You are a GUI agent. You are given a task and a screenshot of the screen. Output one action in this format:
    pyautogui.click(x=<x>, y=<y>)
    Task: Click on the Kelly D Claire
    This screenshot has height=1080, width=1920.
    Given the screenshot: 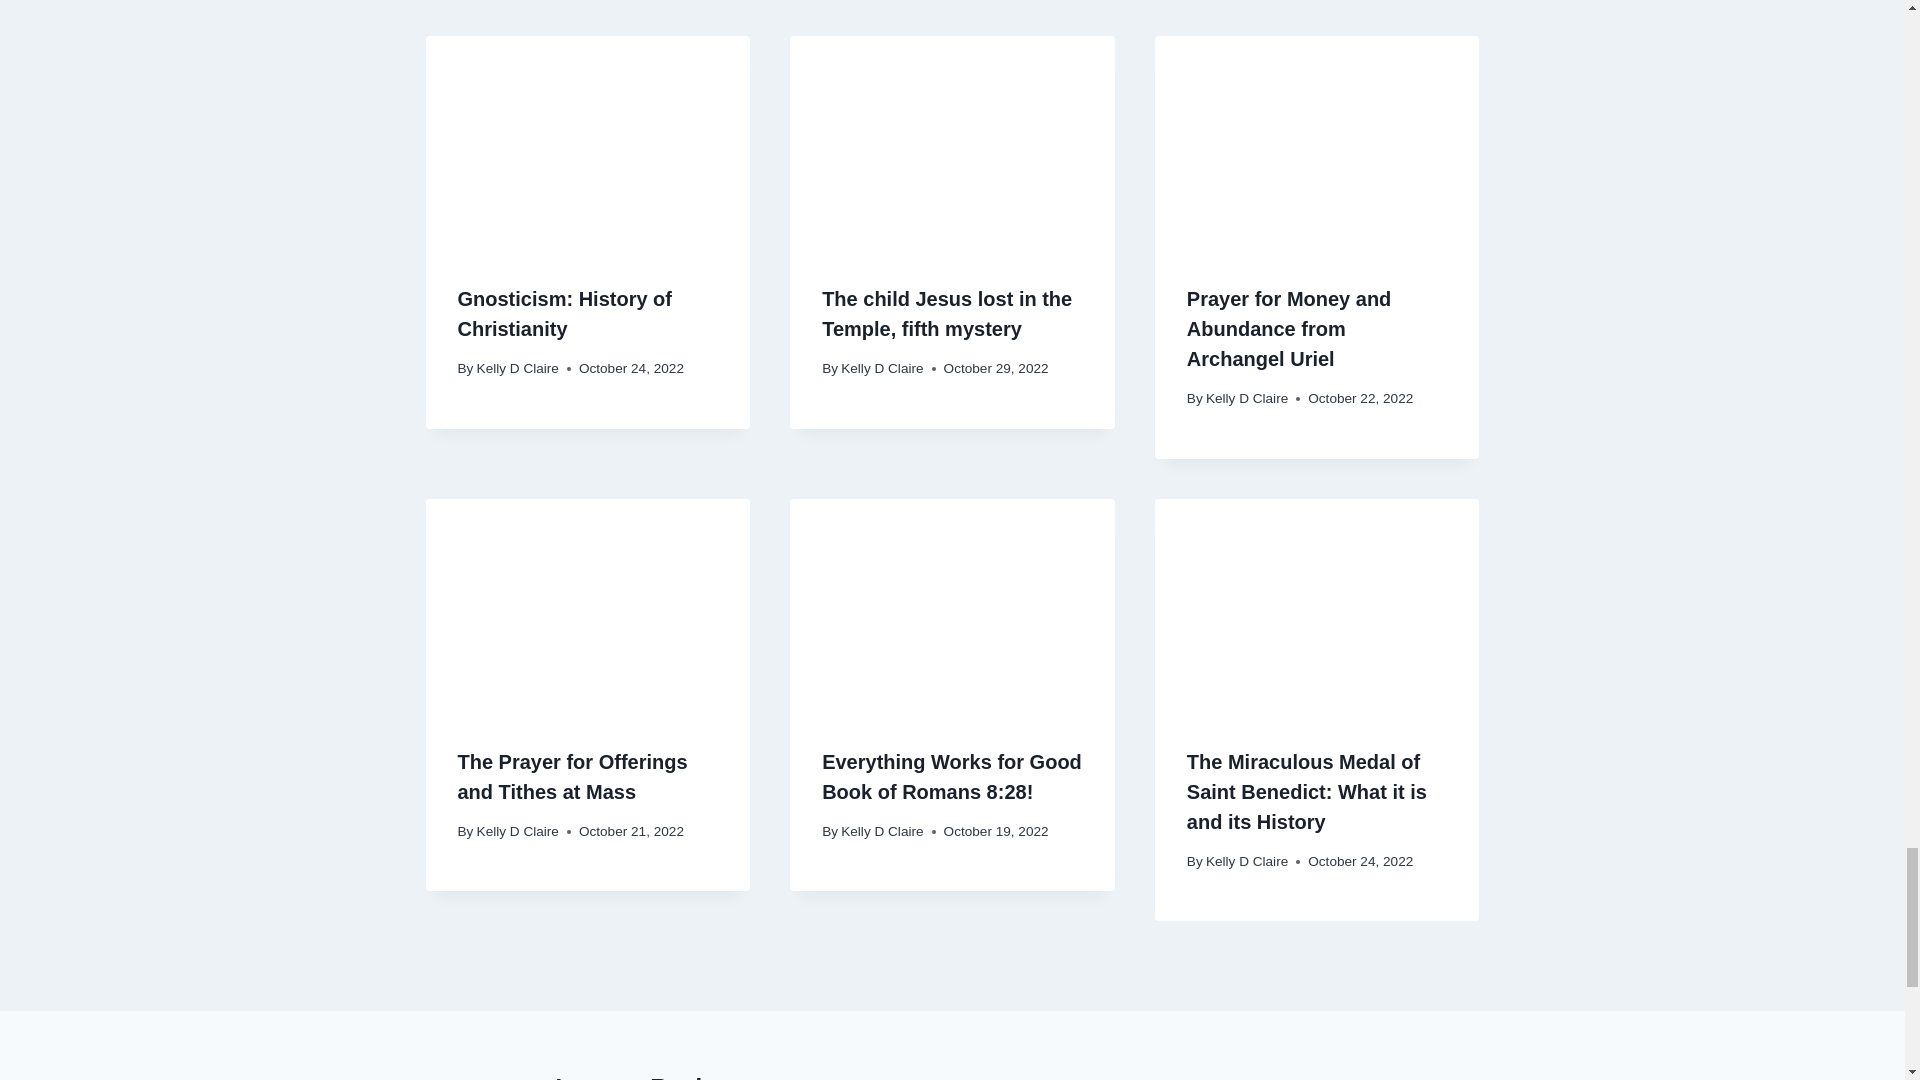 What is the action you would take?
    pyautogui.click(x=882, y=832)
    